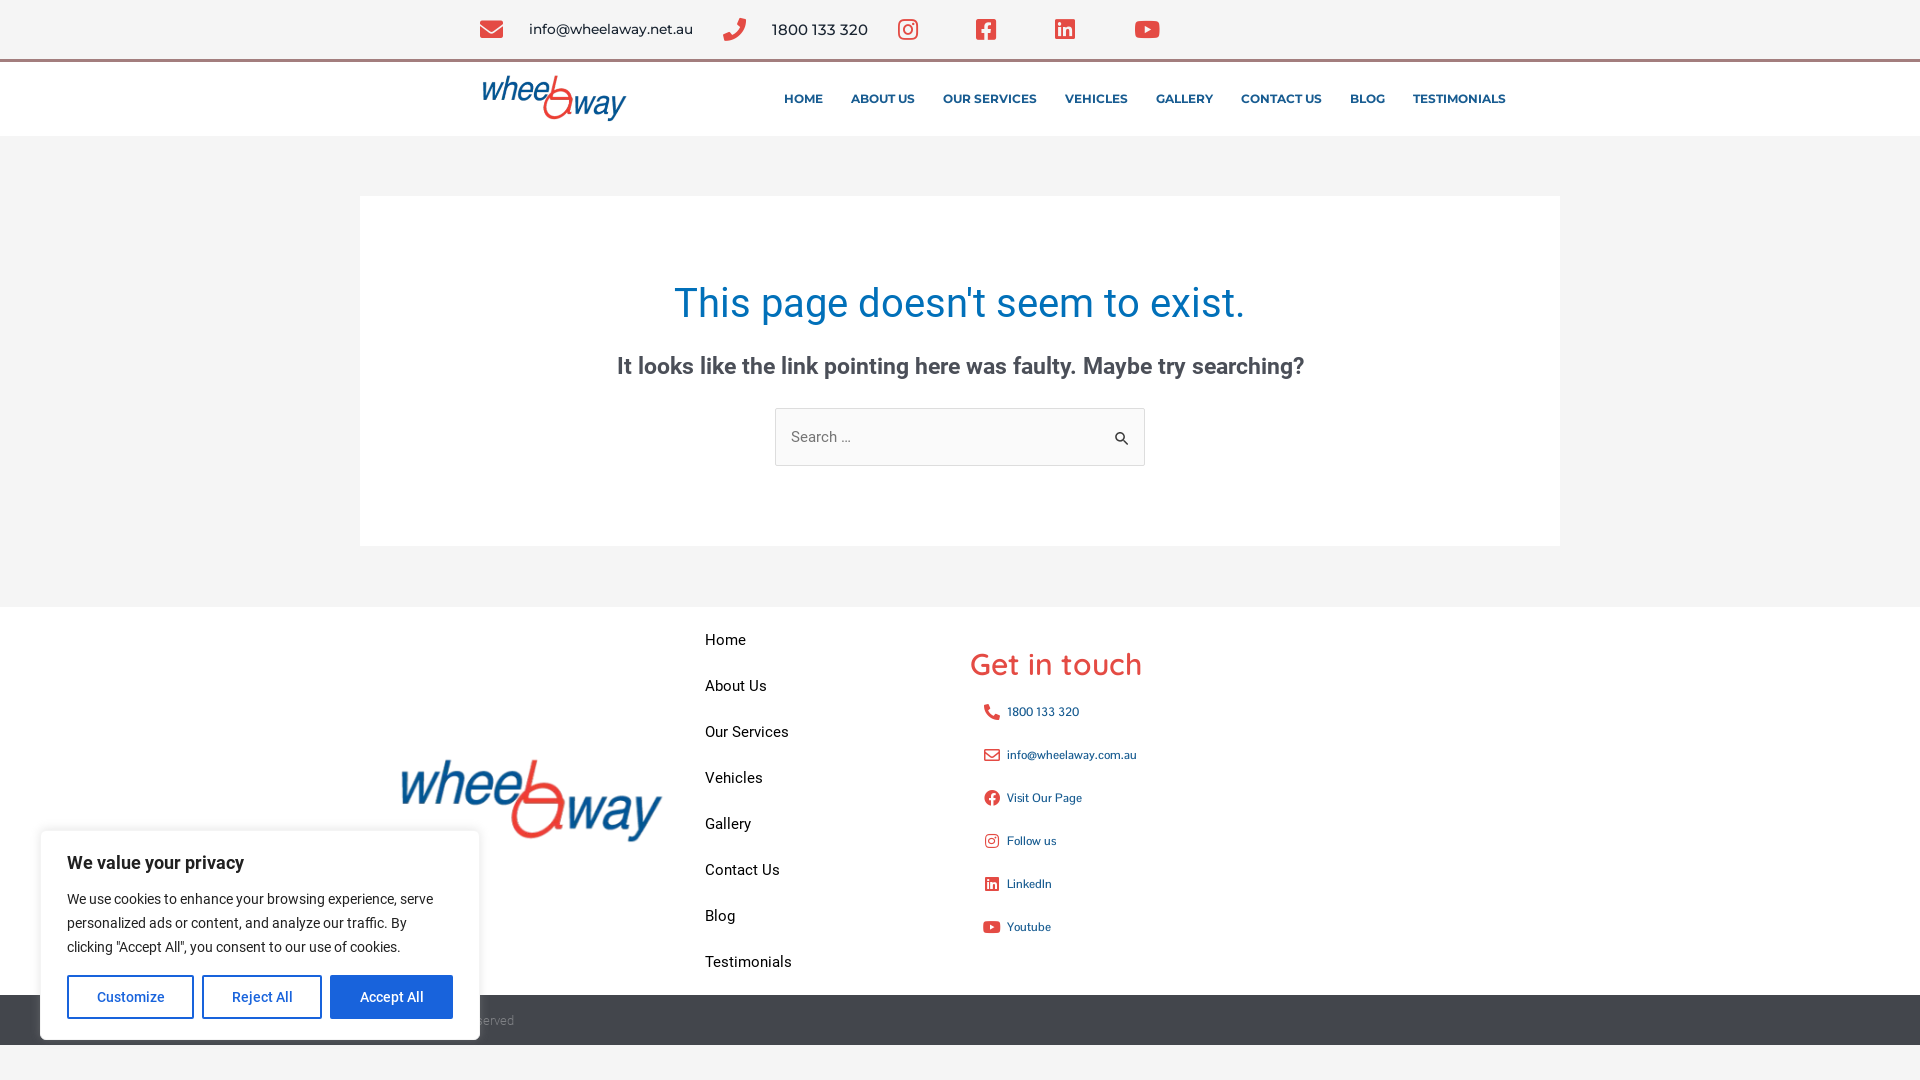 The image size is (1920, 1080). Describe the element at coordinates (804, 99) in the screenshot. I see `HOME` at that location.